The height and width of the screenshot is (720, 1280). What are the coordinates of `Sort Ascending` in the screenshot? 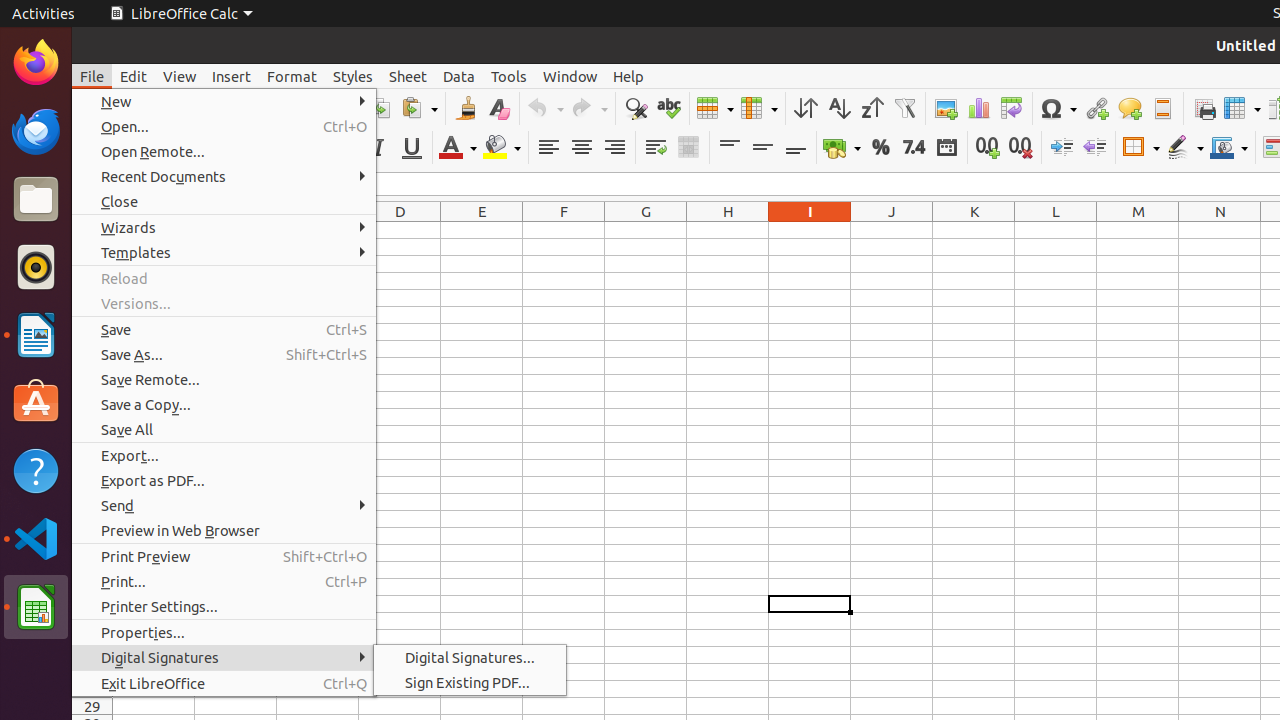 It's located at (838, 108).